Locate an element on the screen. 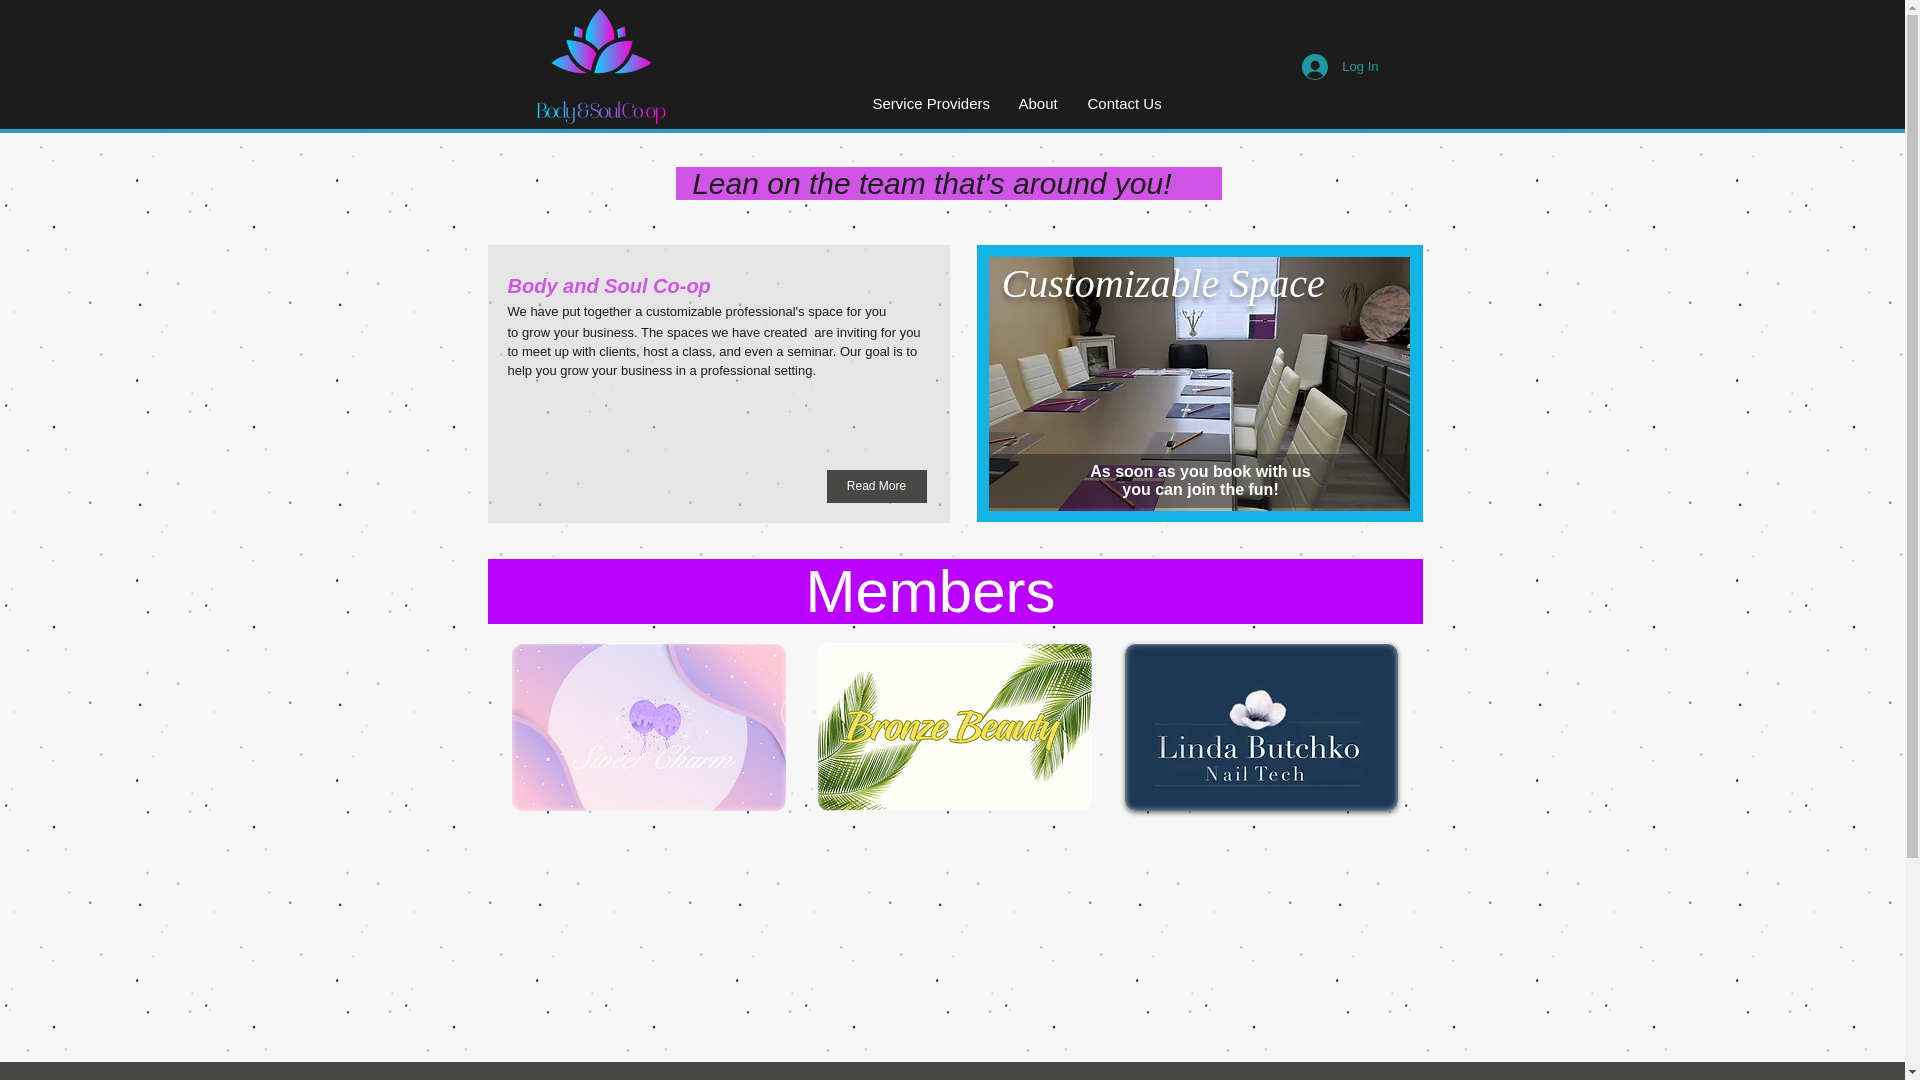  Log In is located at coordinates (1340, 66).